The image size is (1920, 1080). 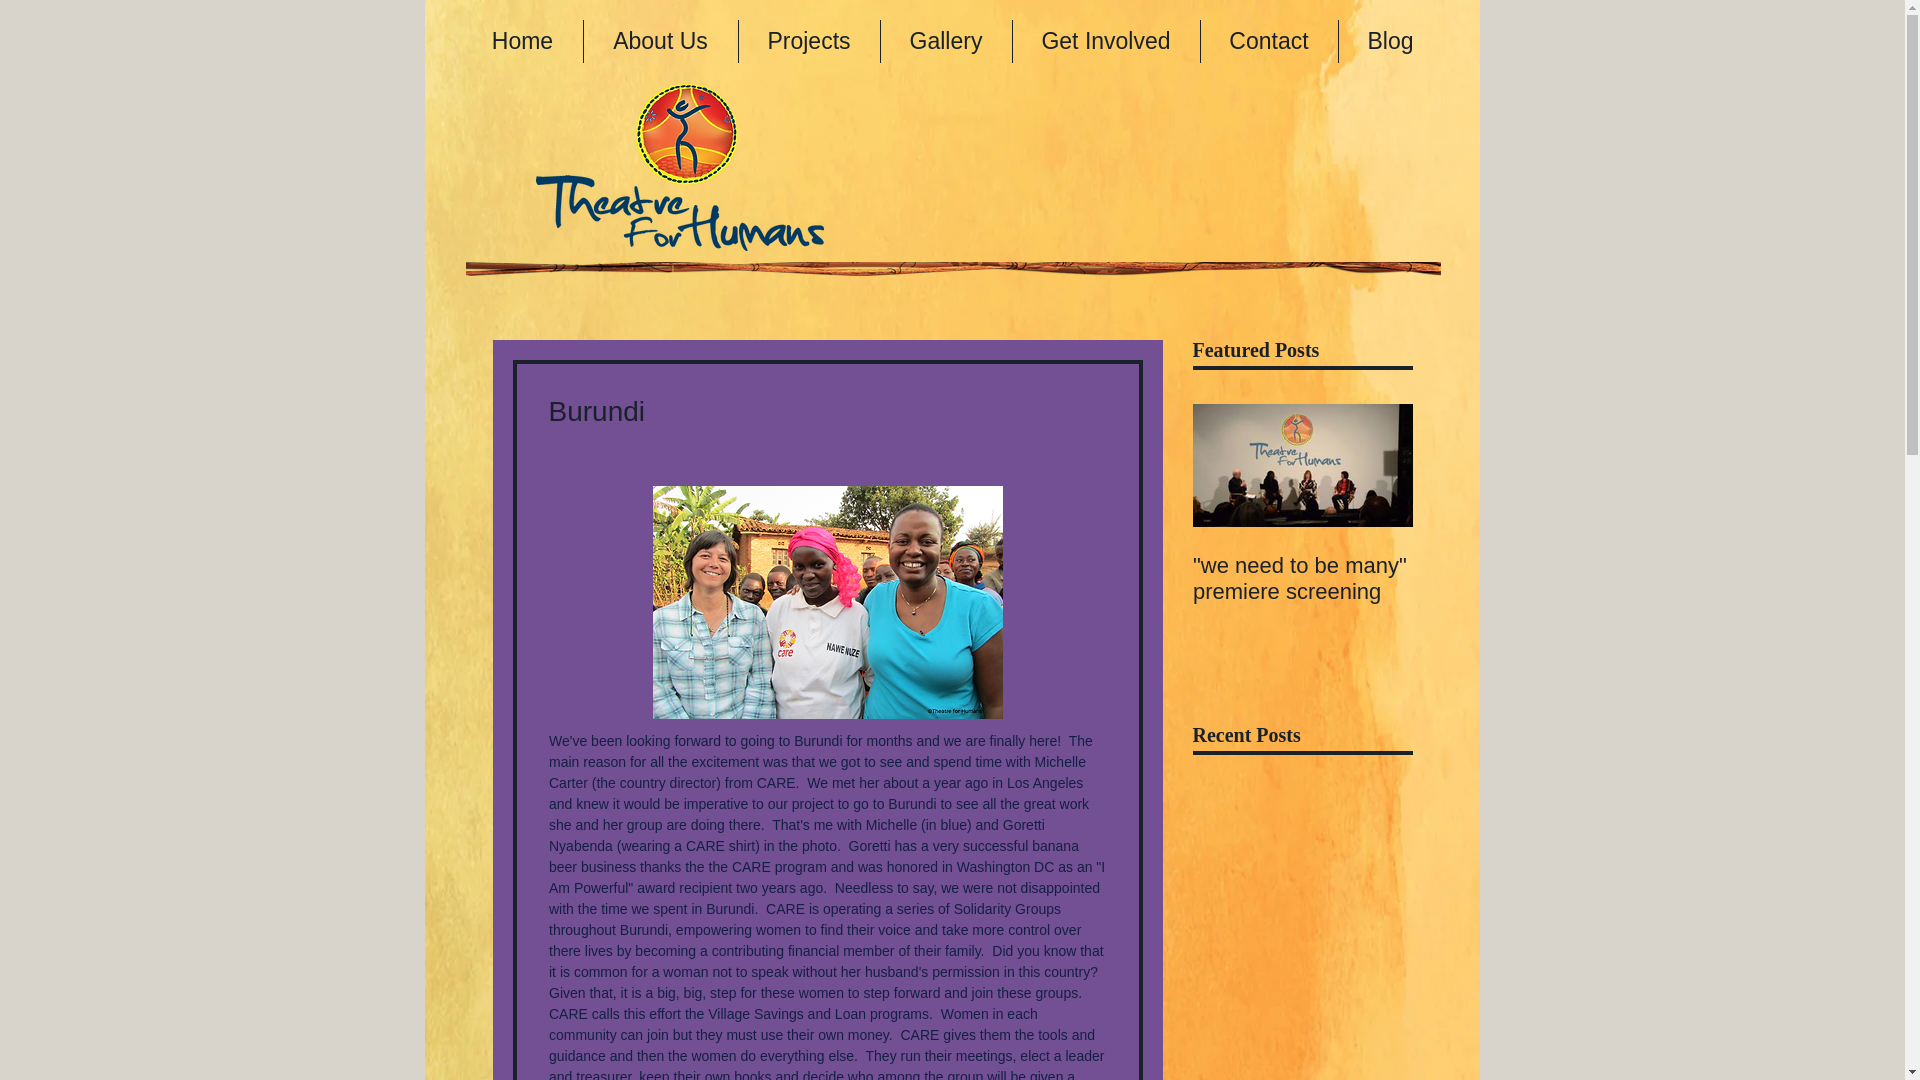 I want to click on Projects, so click(x=808, y=41).